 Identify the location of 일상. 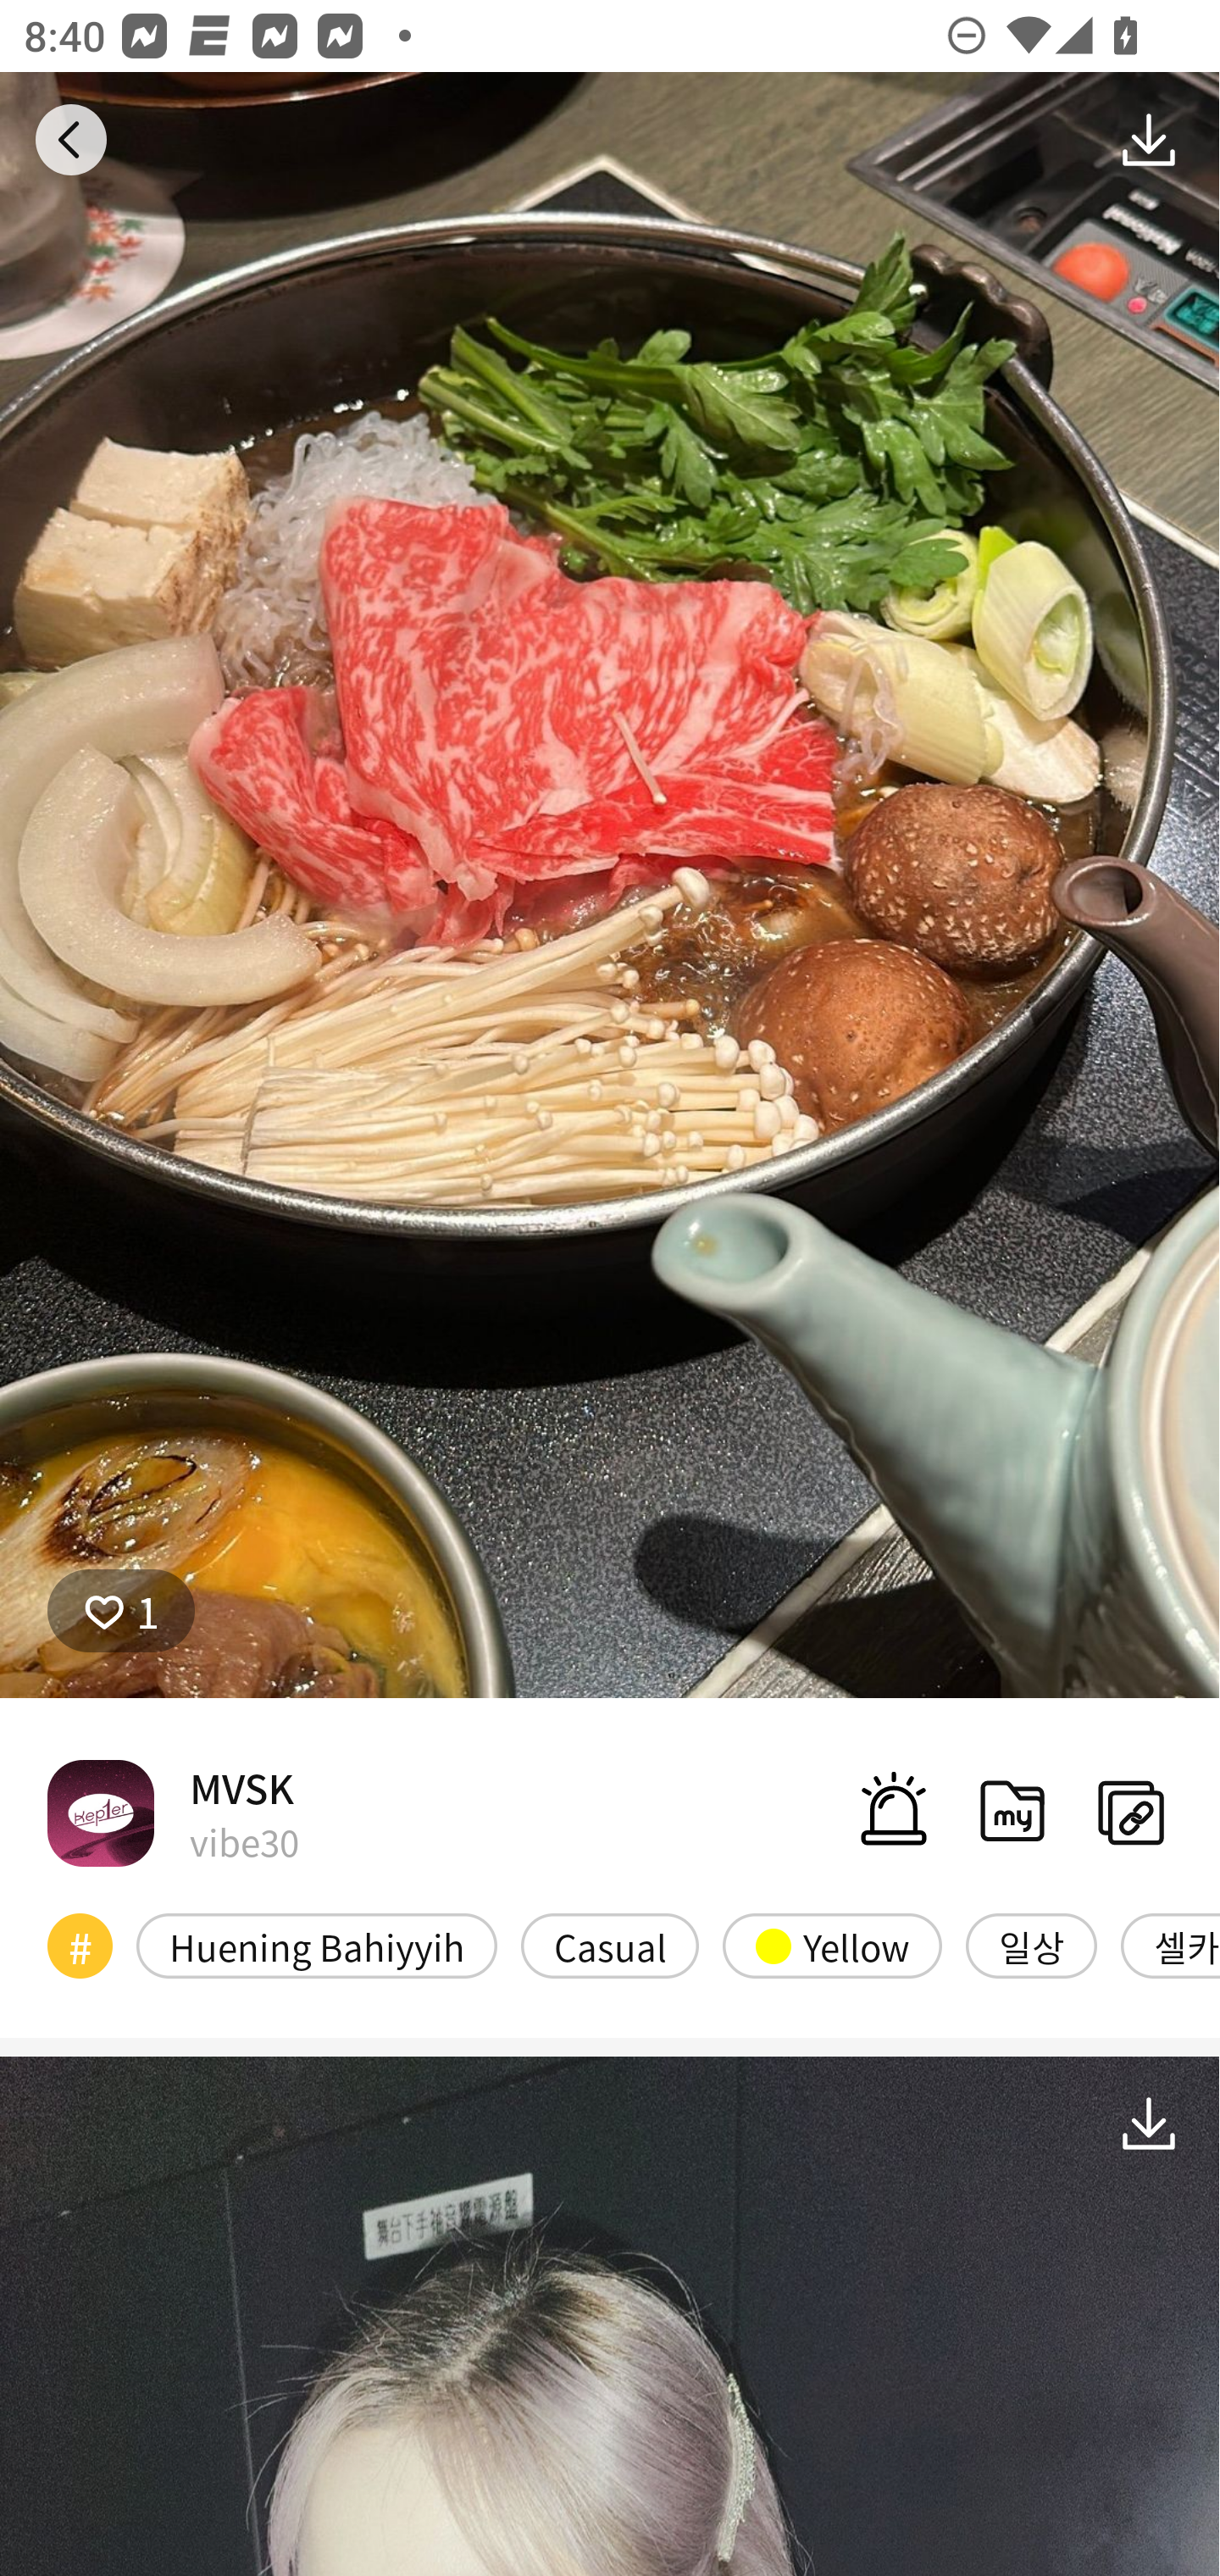
(1031, 1946).